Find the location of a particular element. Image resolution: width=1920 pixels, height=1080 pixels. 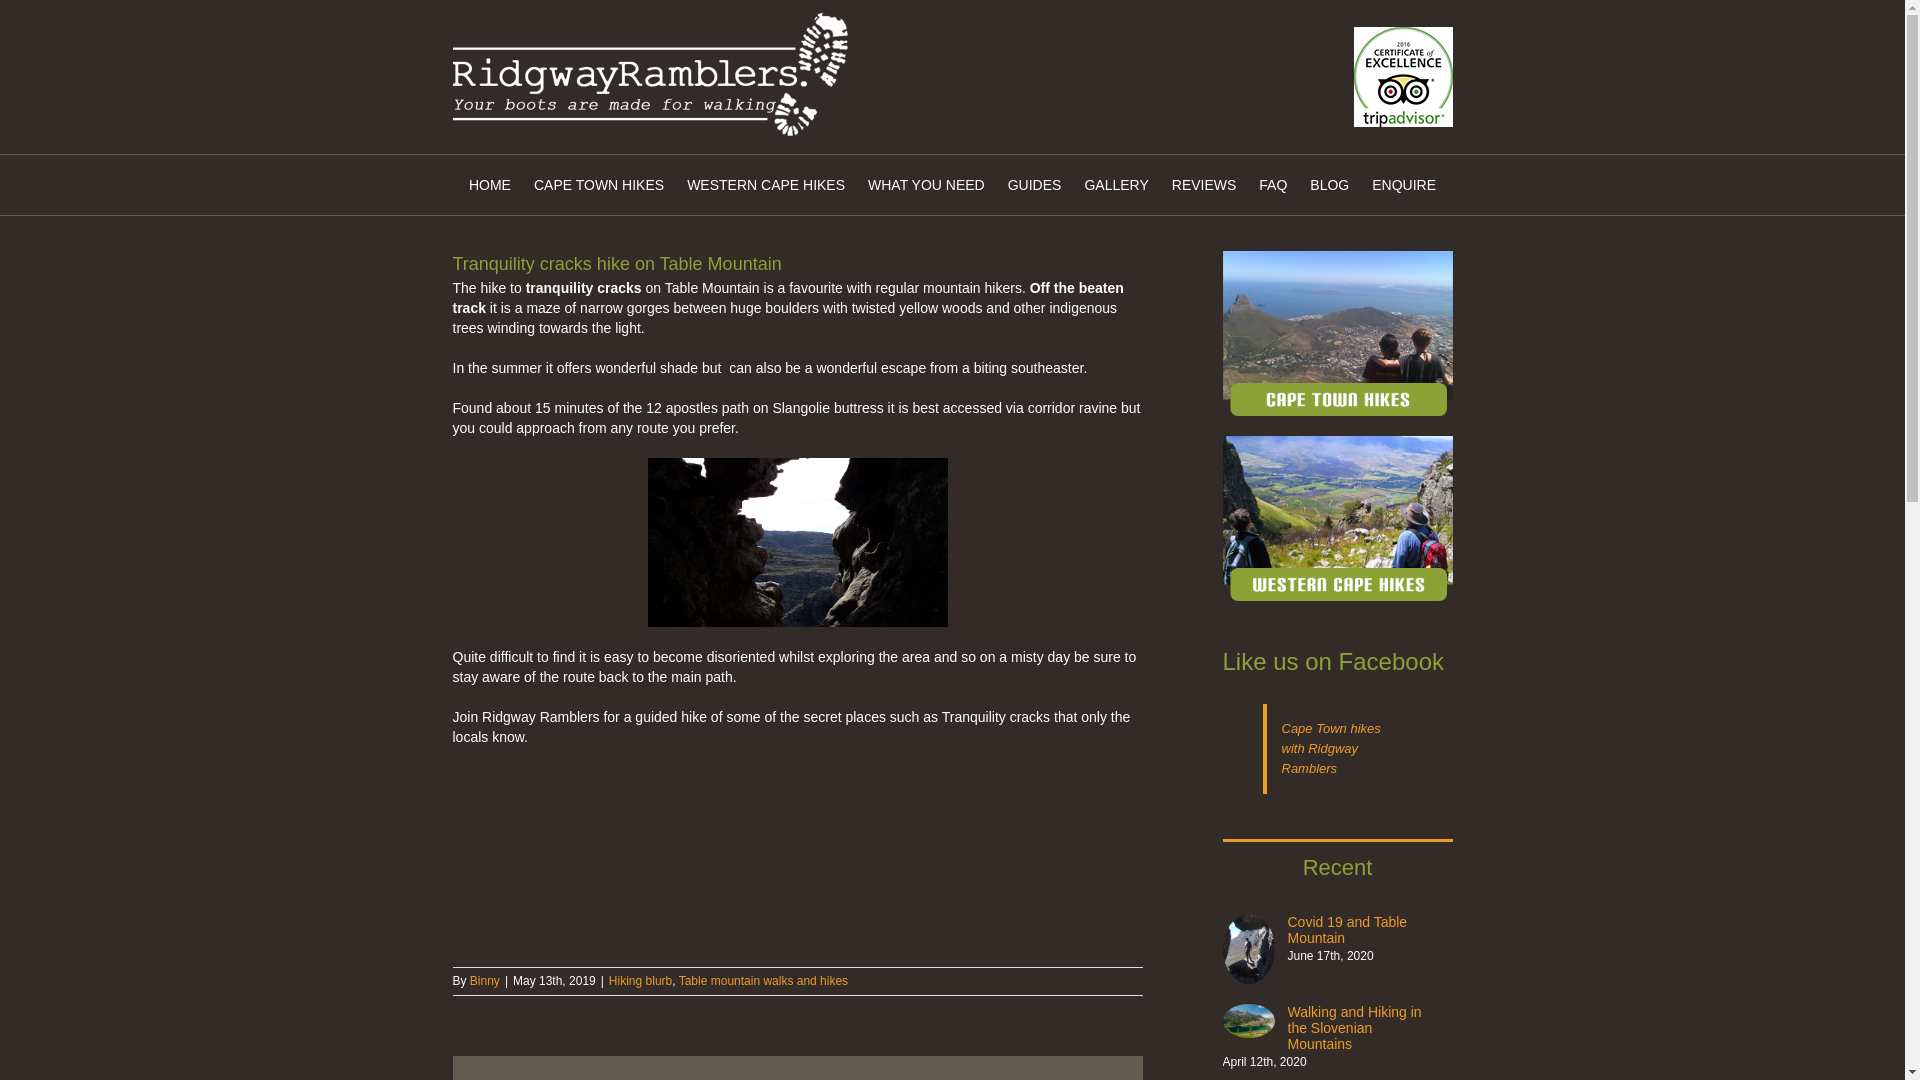

Binny is located at coordinates (484, 981).